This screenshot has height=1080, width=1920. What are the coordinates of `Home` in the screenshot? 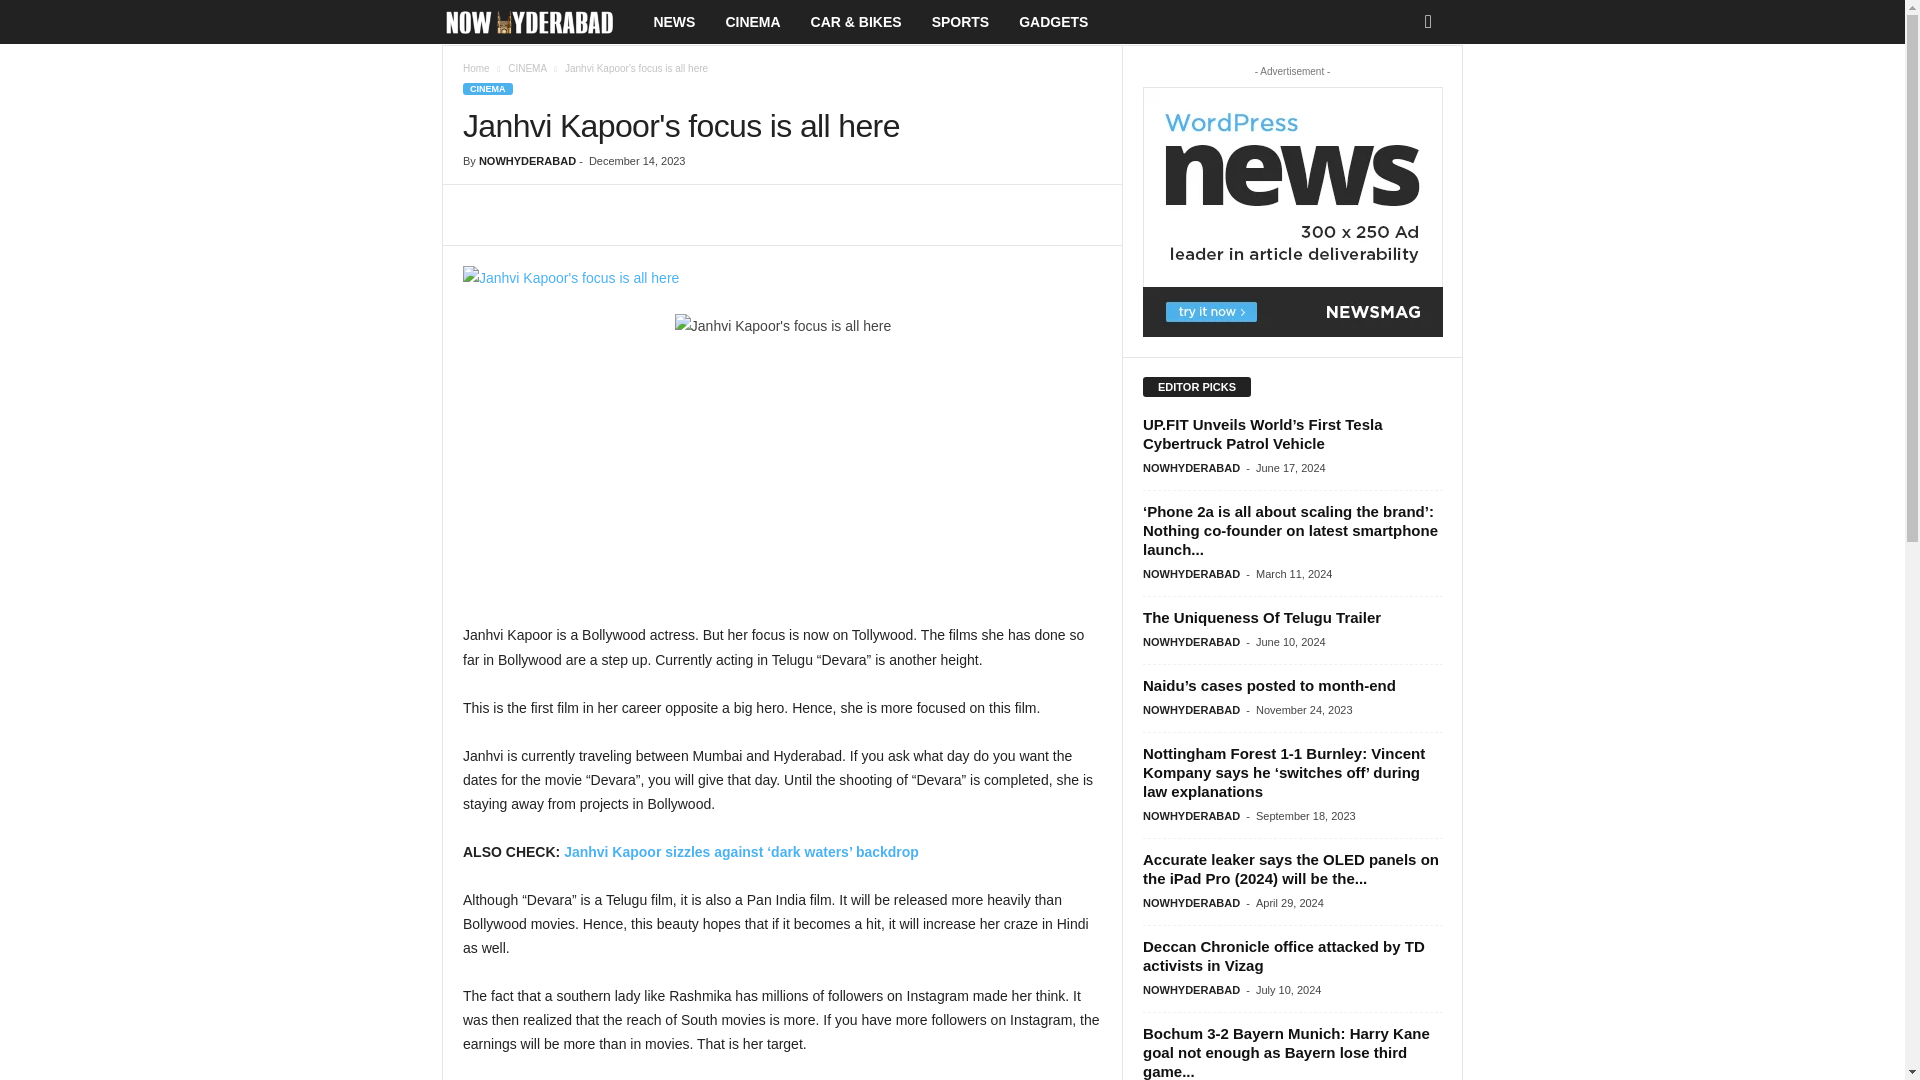 It's located at (476, 68).